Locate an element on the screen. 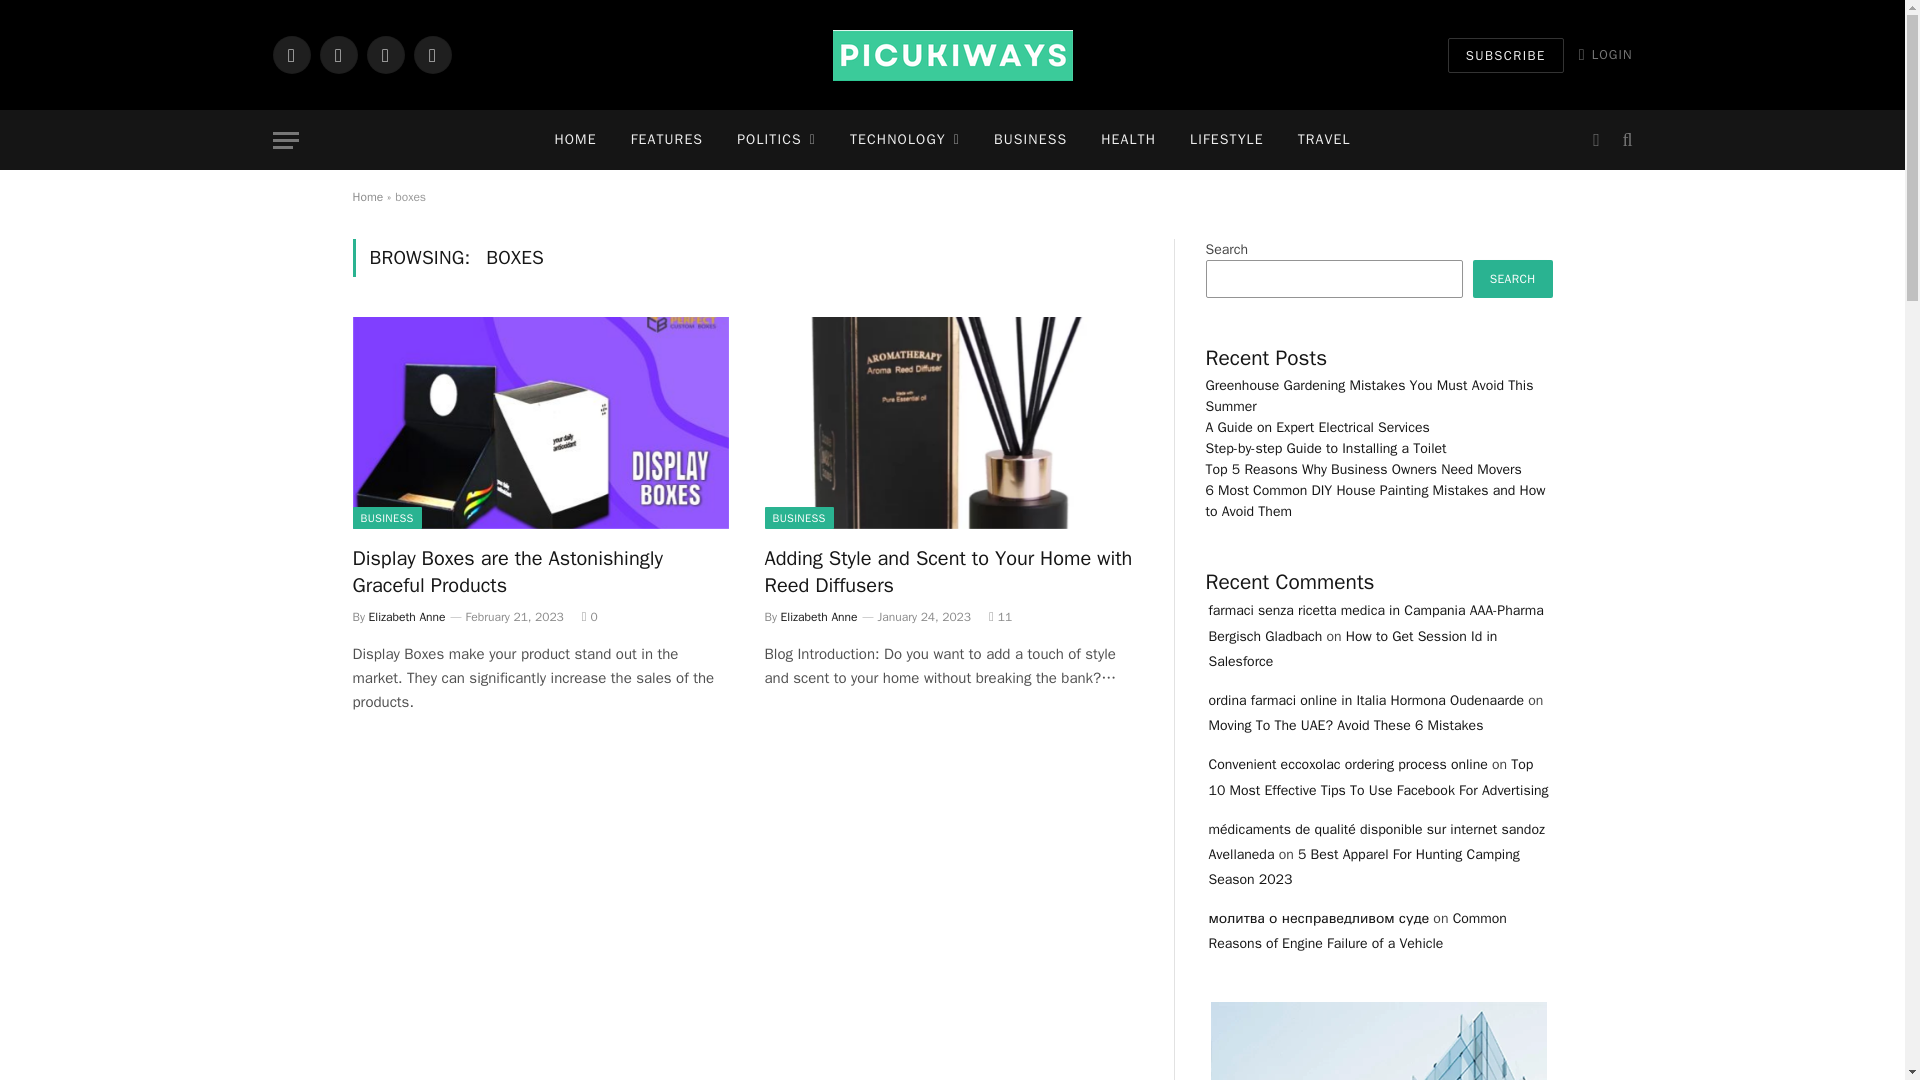 The image size is (1920, 1080). BUSINESS is located at coordinates (1030, 140).